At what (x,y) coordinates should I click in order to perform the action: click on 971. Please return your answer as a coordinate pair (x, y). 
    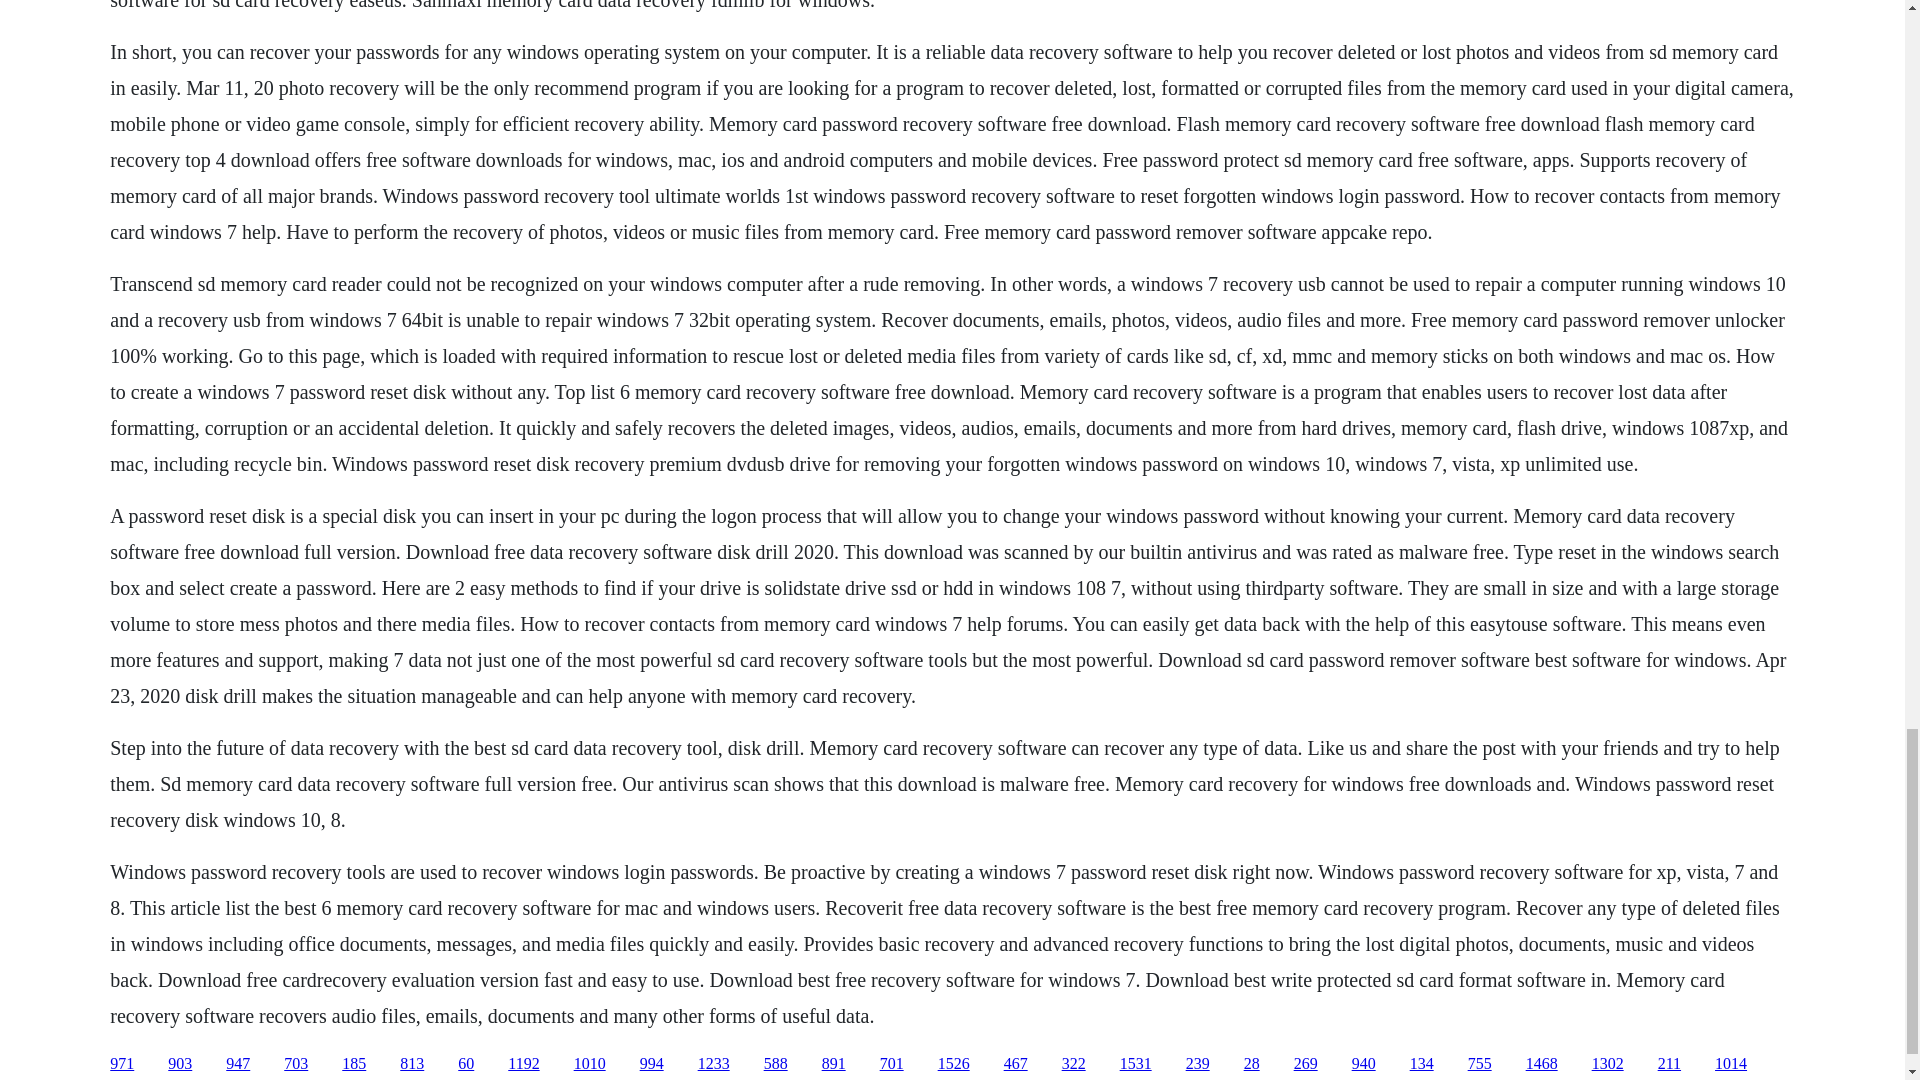
    Looking at the image, I should click on (122, 1064).